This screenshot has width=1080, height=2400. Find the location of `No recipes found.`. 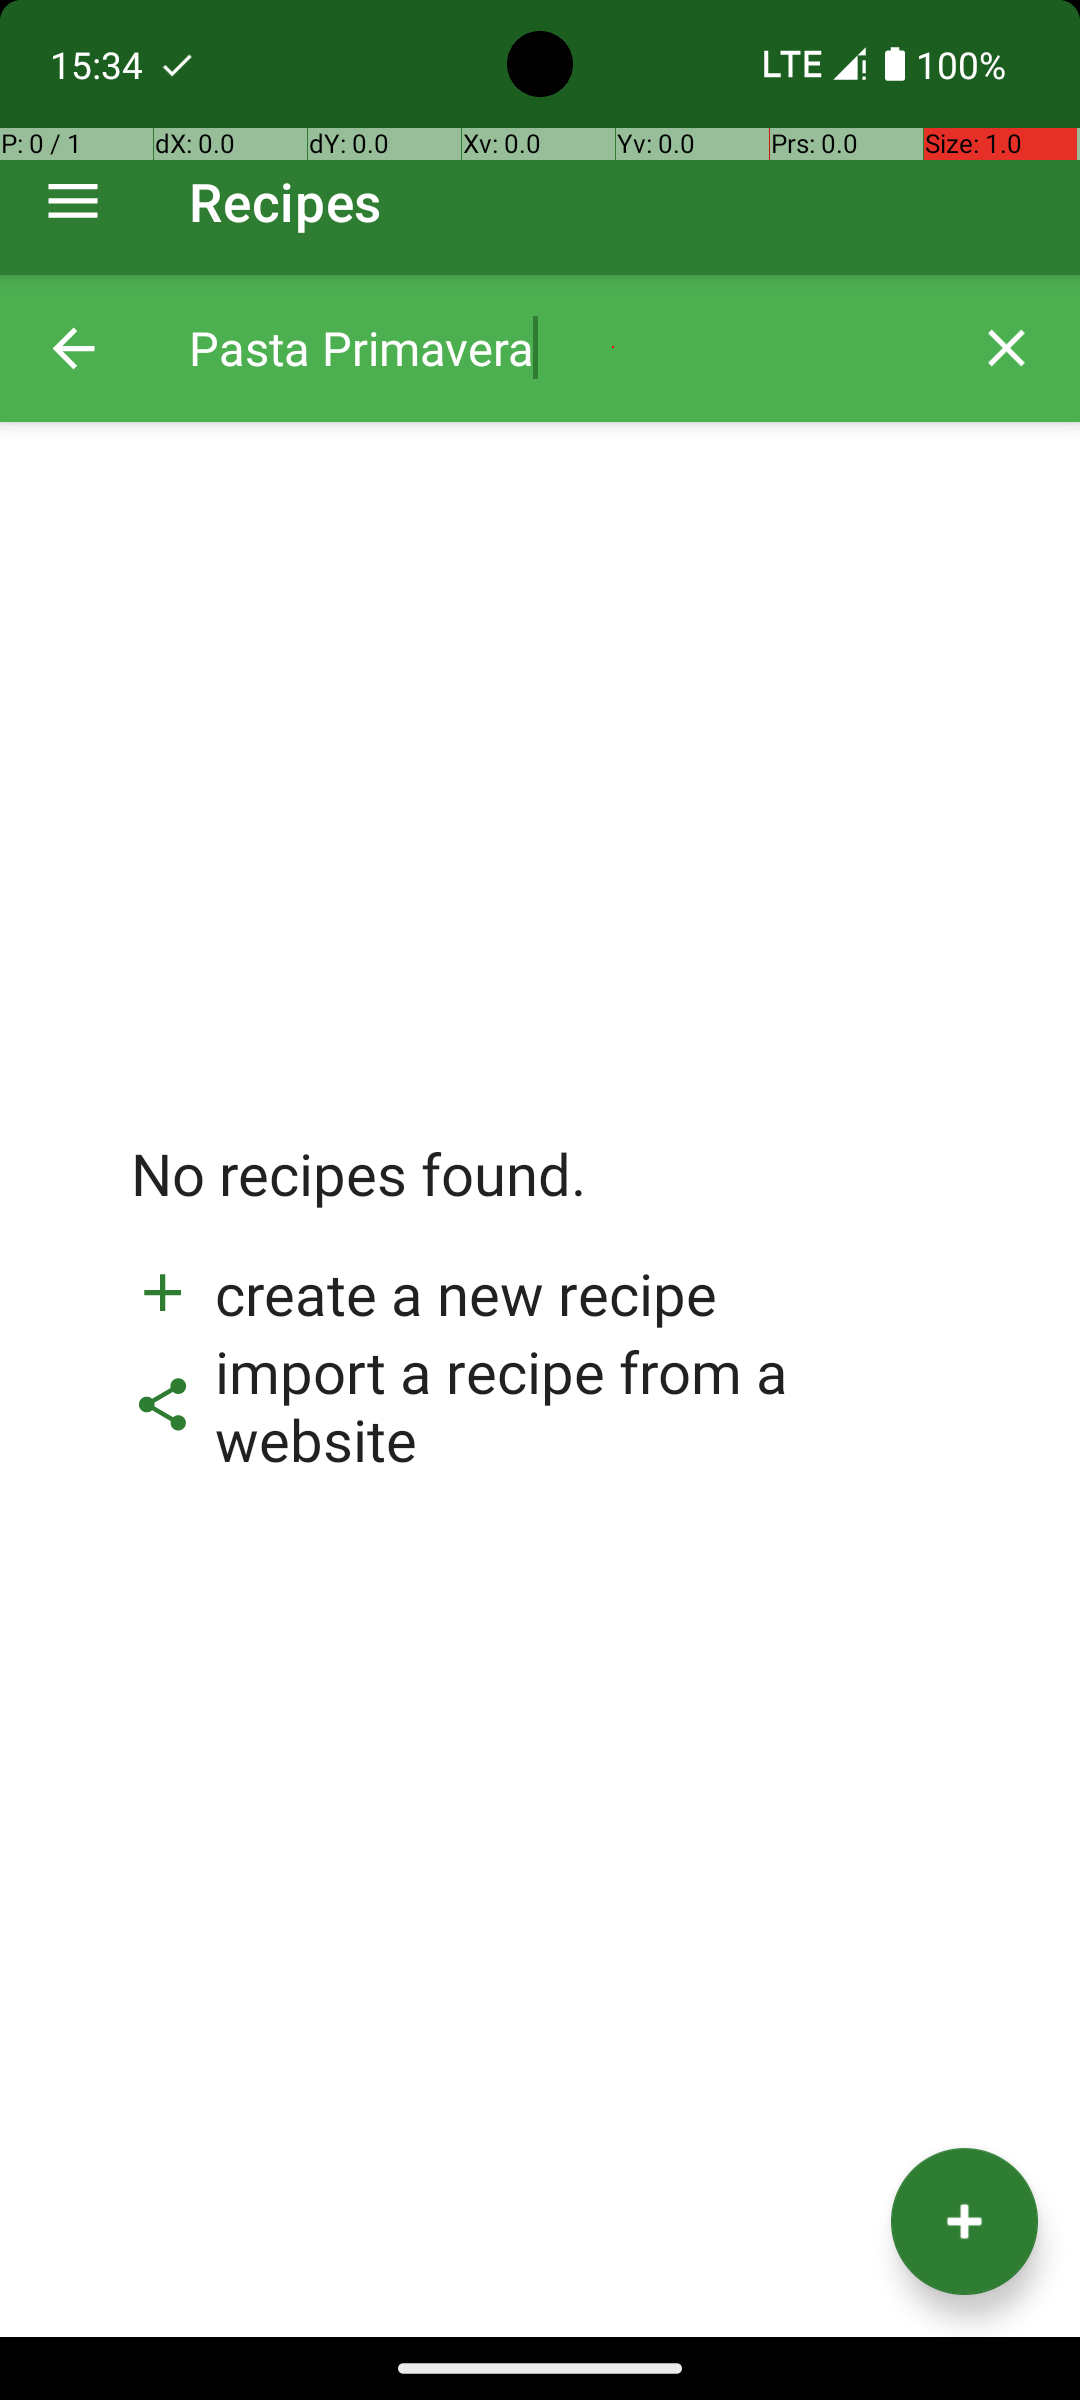

No recipes found. is located at coordinates (359, 1194).